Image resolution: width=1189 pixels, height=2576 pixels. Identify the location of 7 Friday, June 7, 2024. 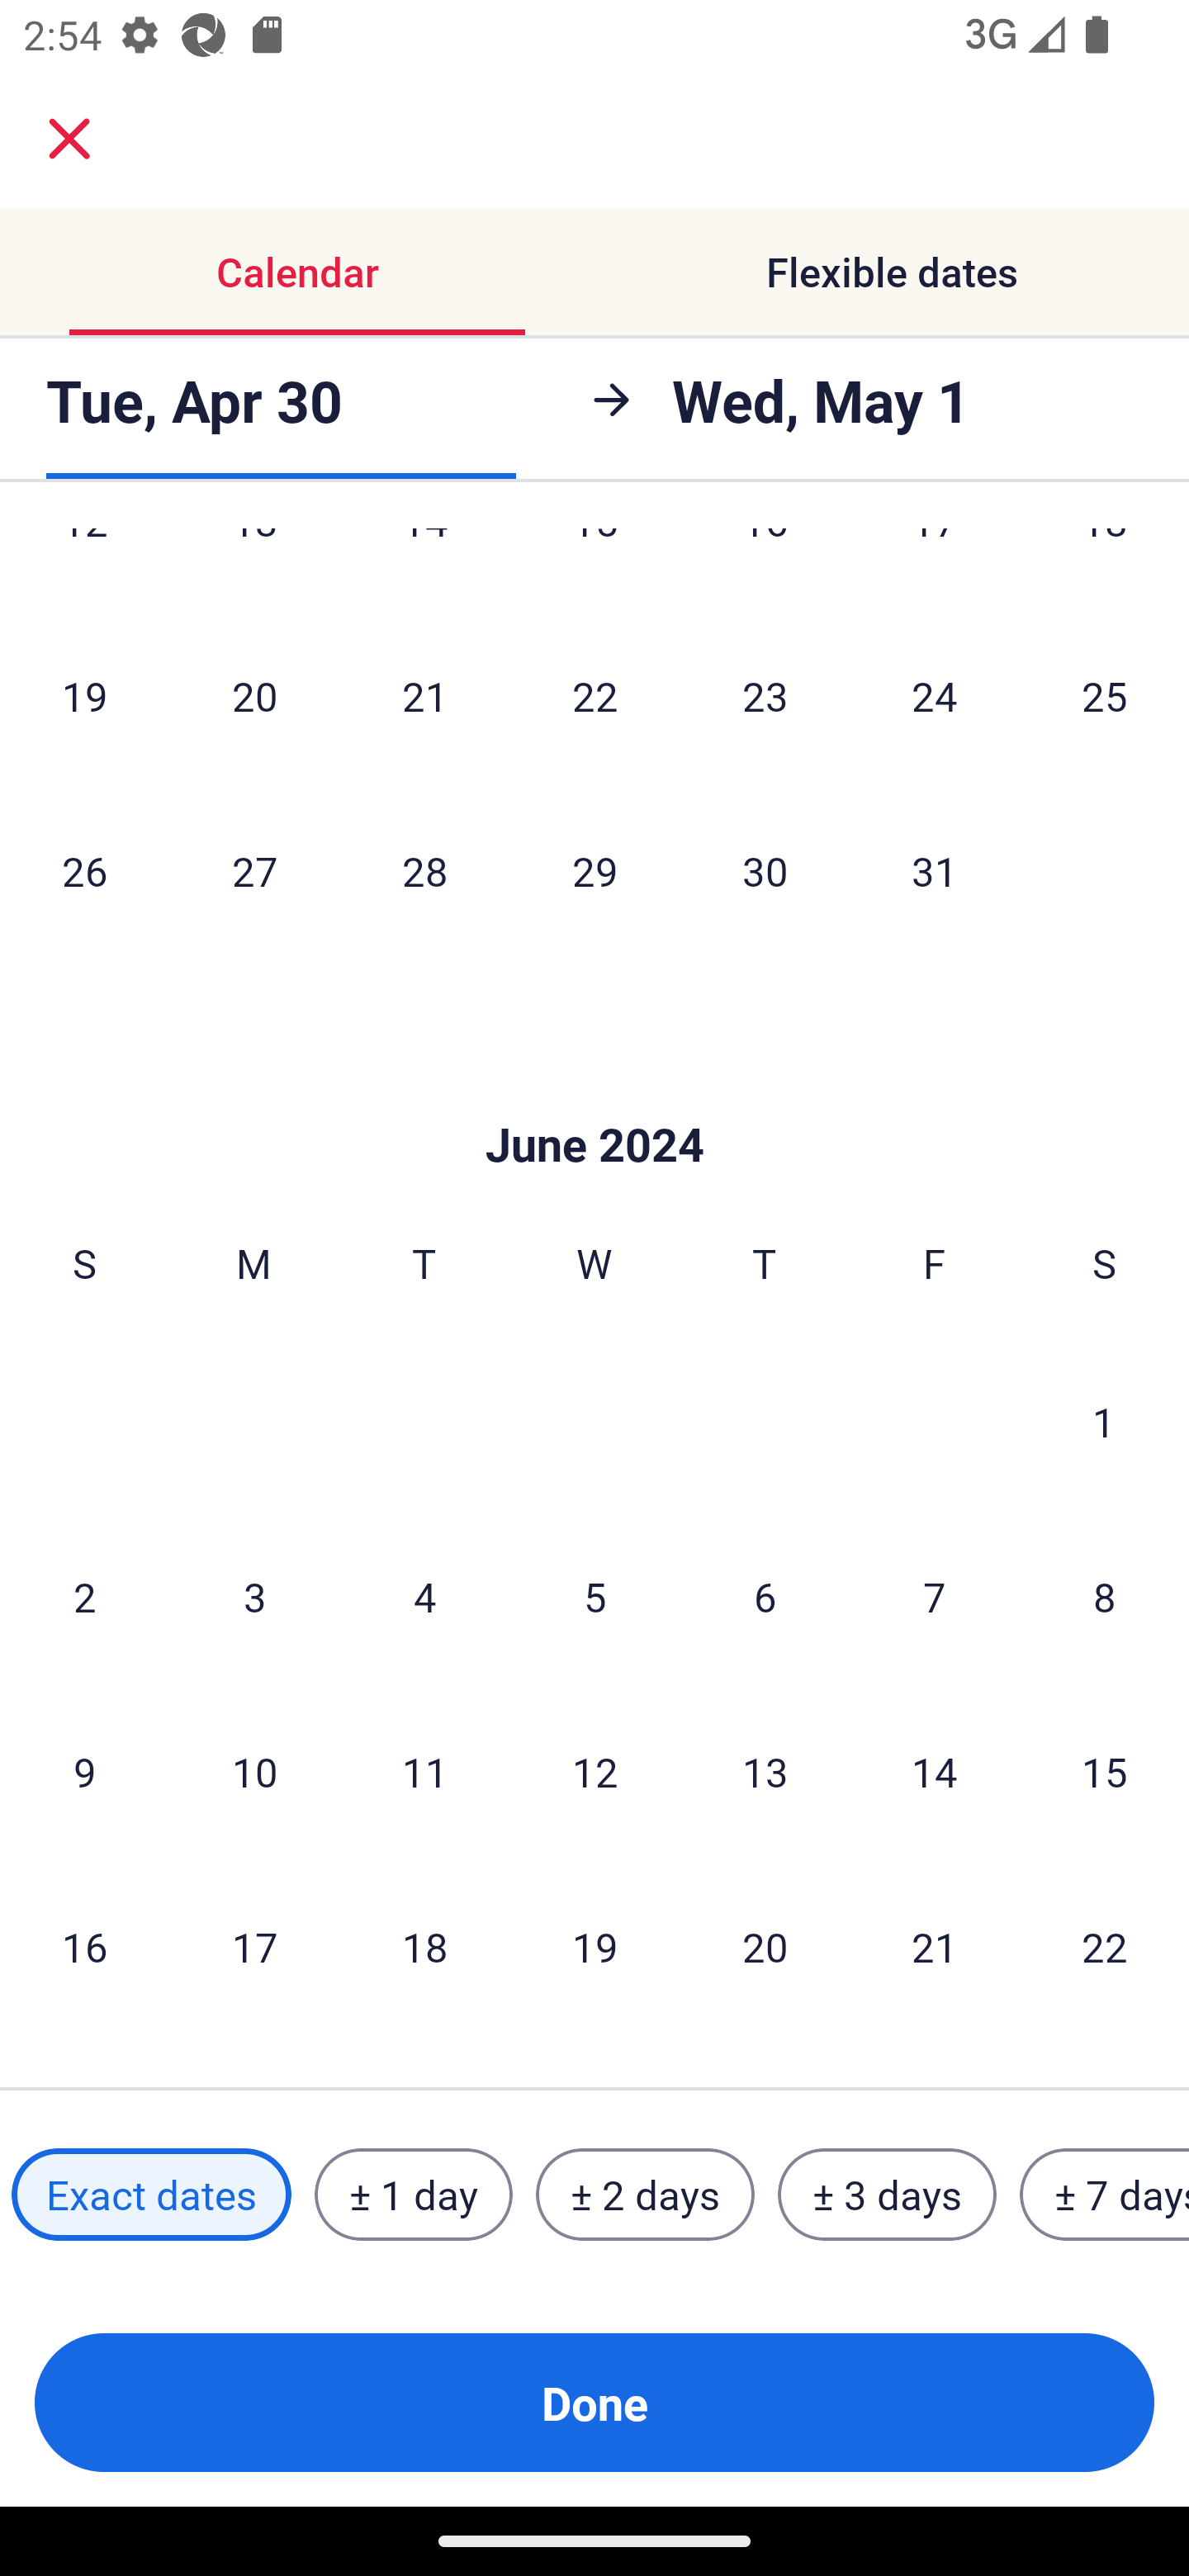
(935, 1597).